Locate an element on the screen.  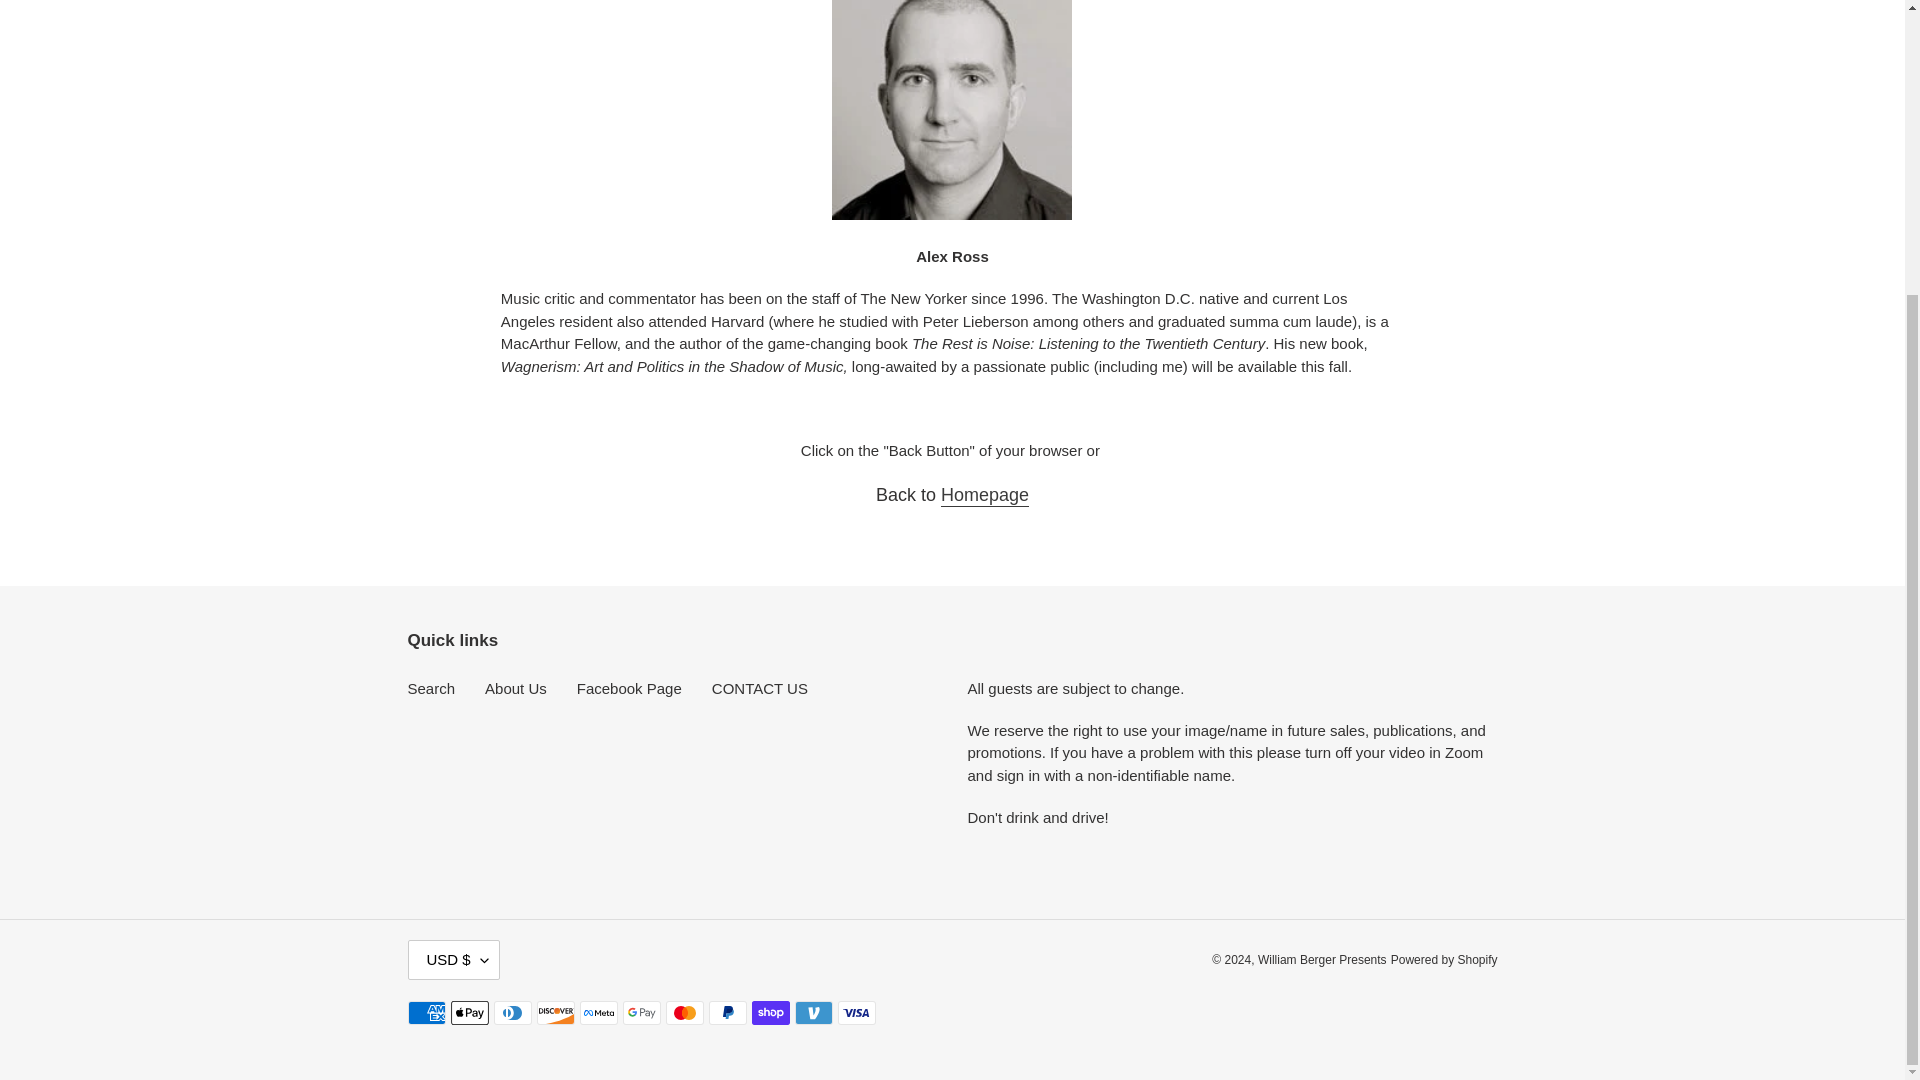
CONTACT US is located at coordinates (760, 688).